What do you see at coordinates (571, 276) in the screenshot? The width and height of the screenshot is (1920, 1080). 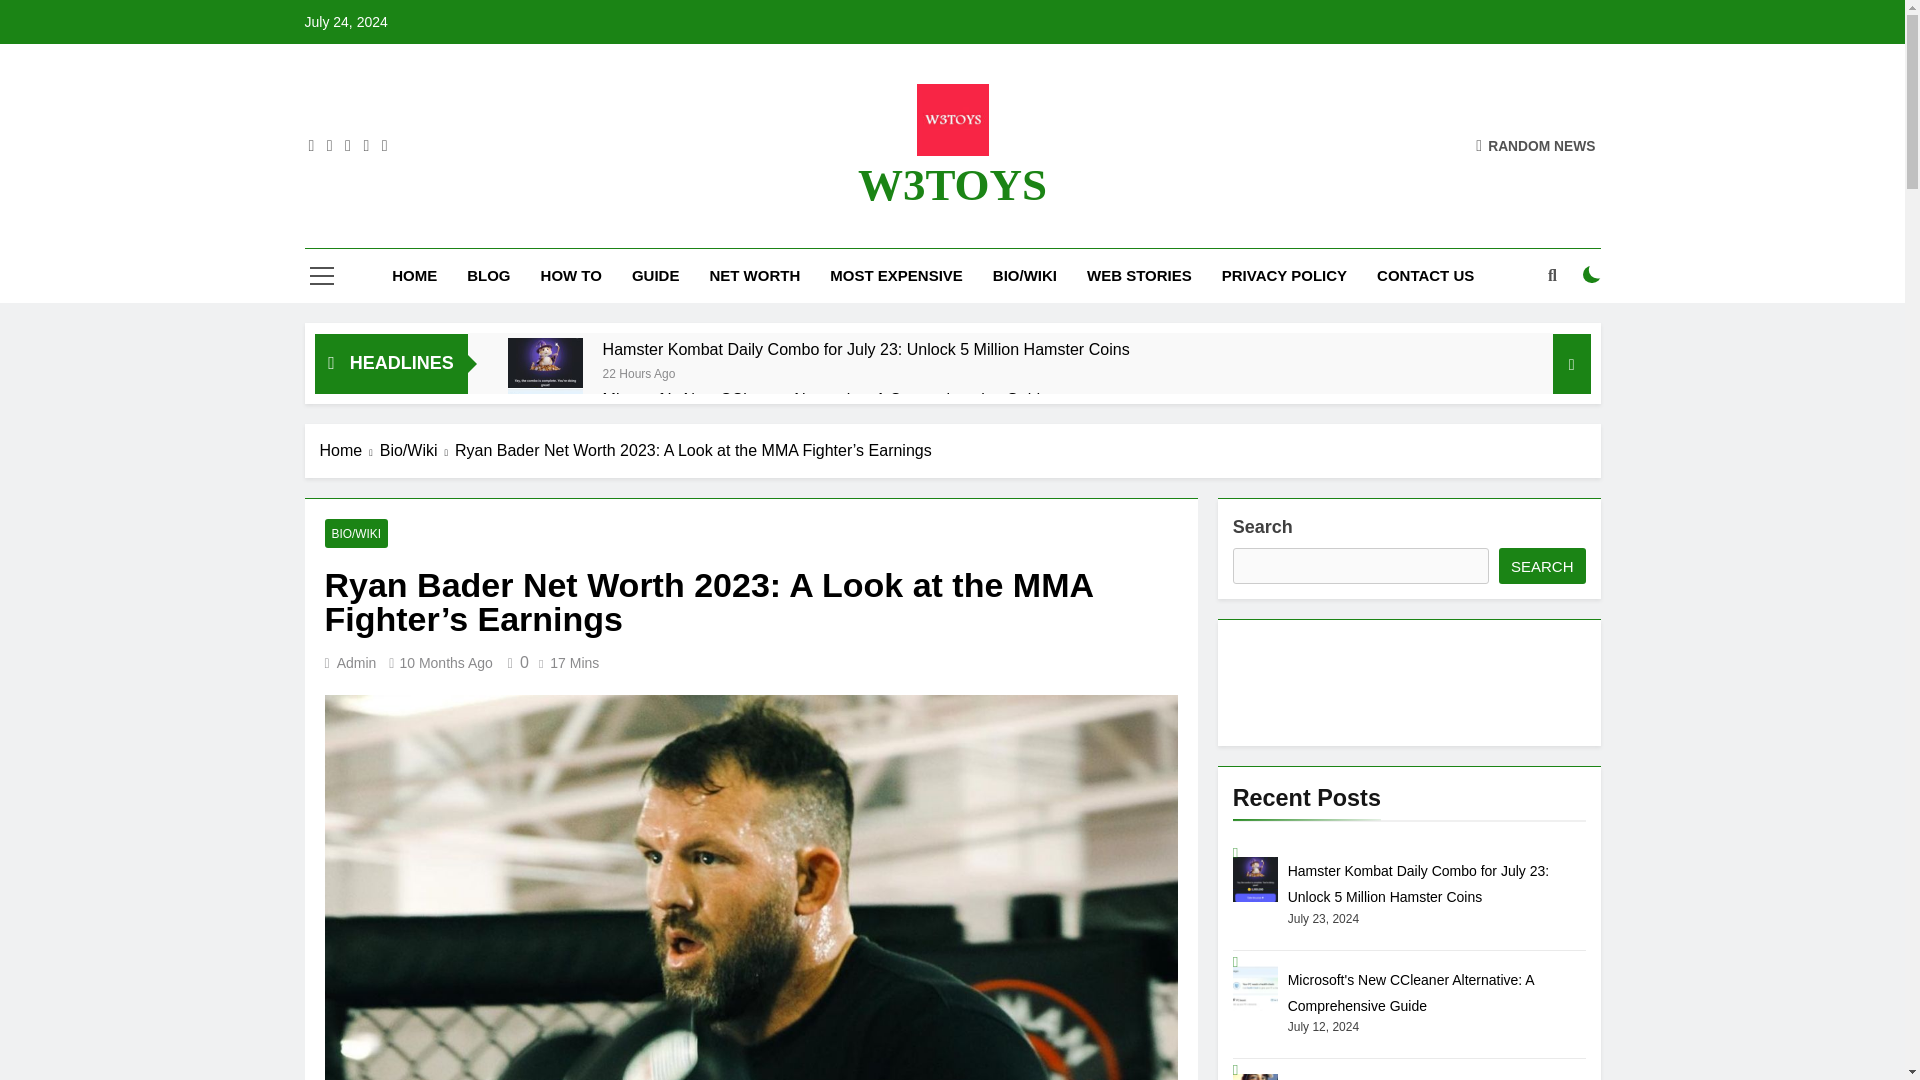 I see `HOW TO` at bounding box center [571, 276].